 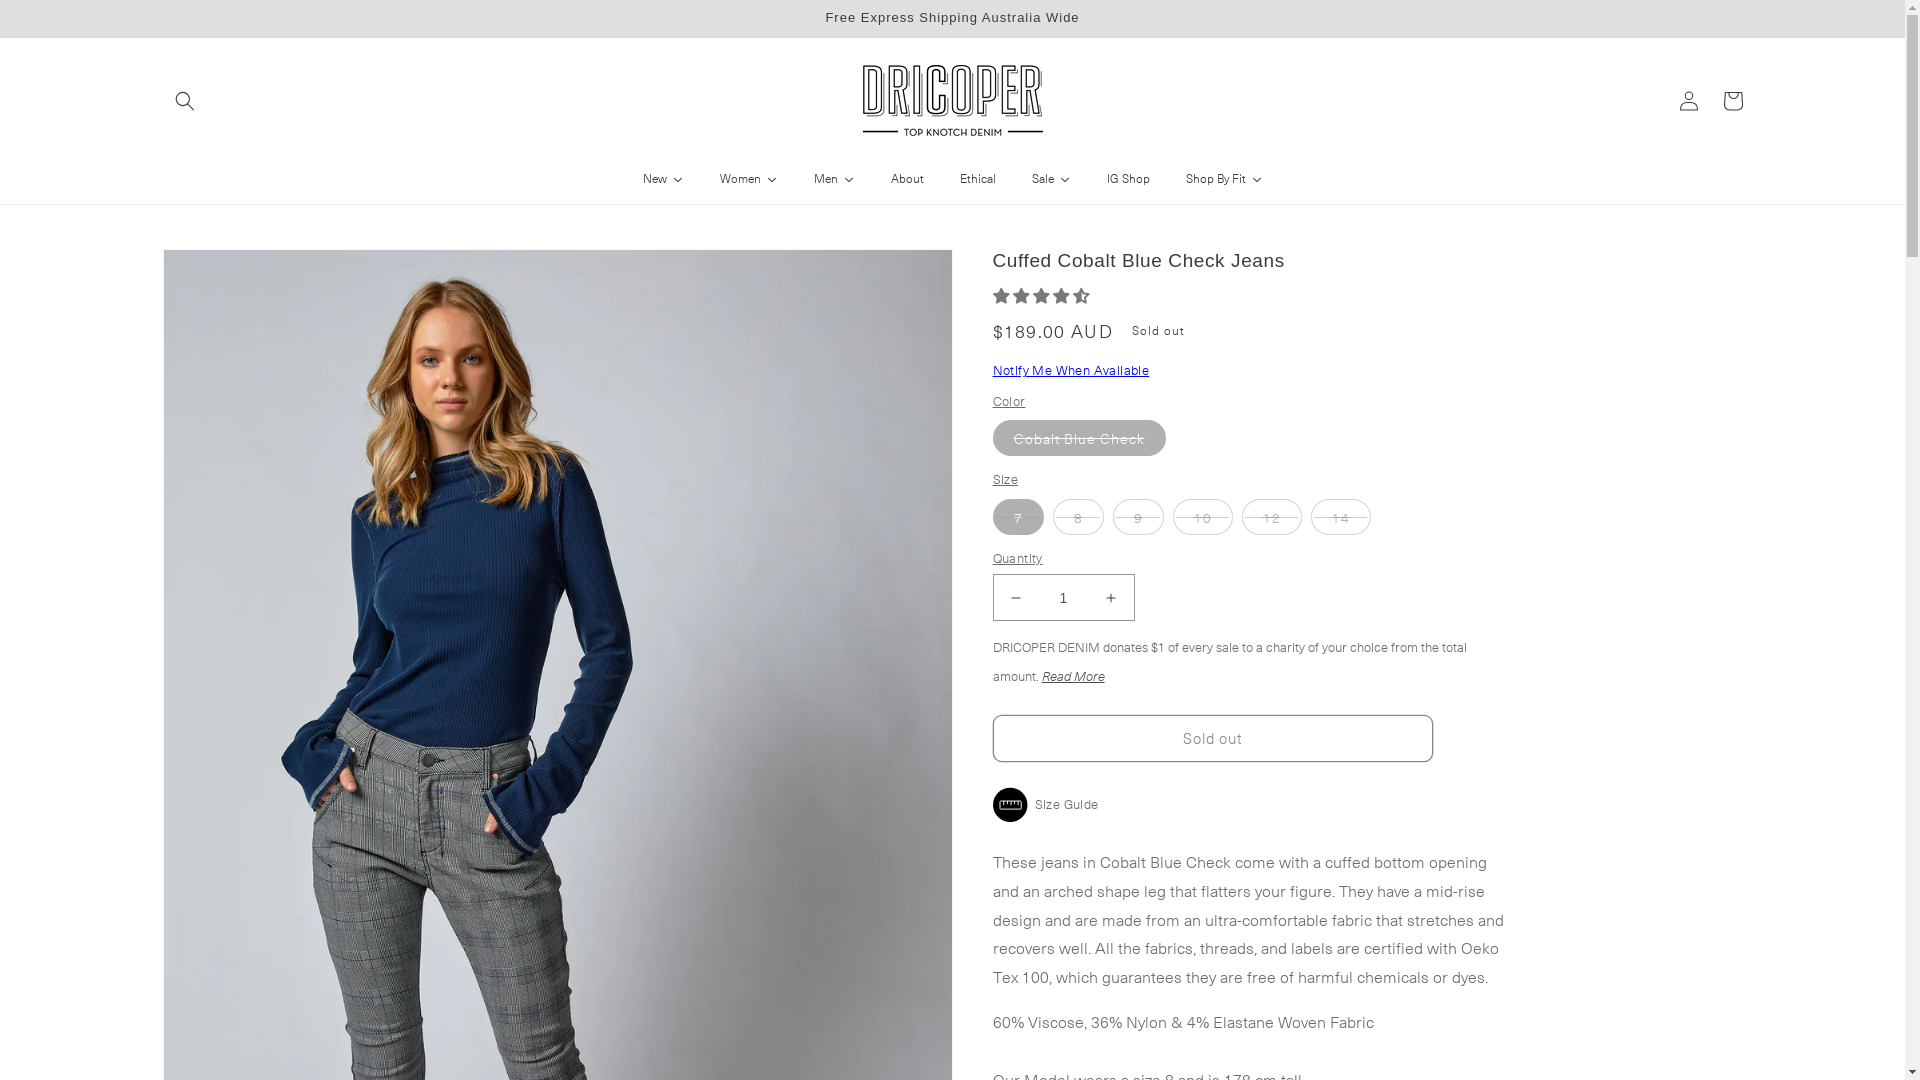 What do you see at coordinates (662, 179) in the screenshot?
I see `New` at bounding box center [662, 179].